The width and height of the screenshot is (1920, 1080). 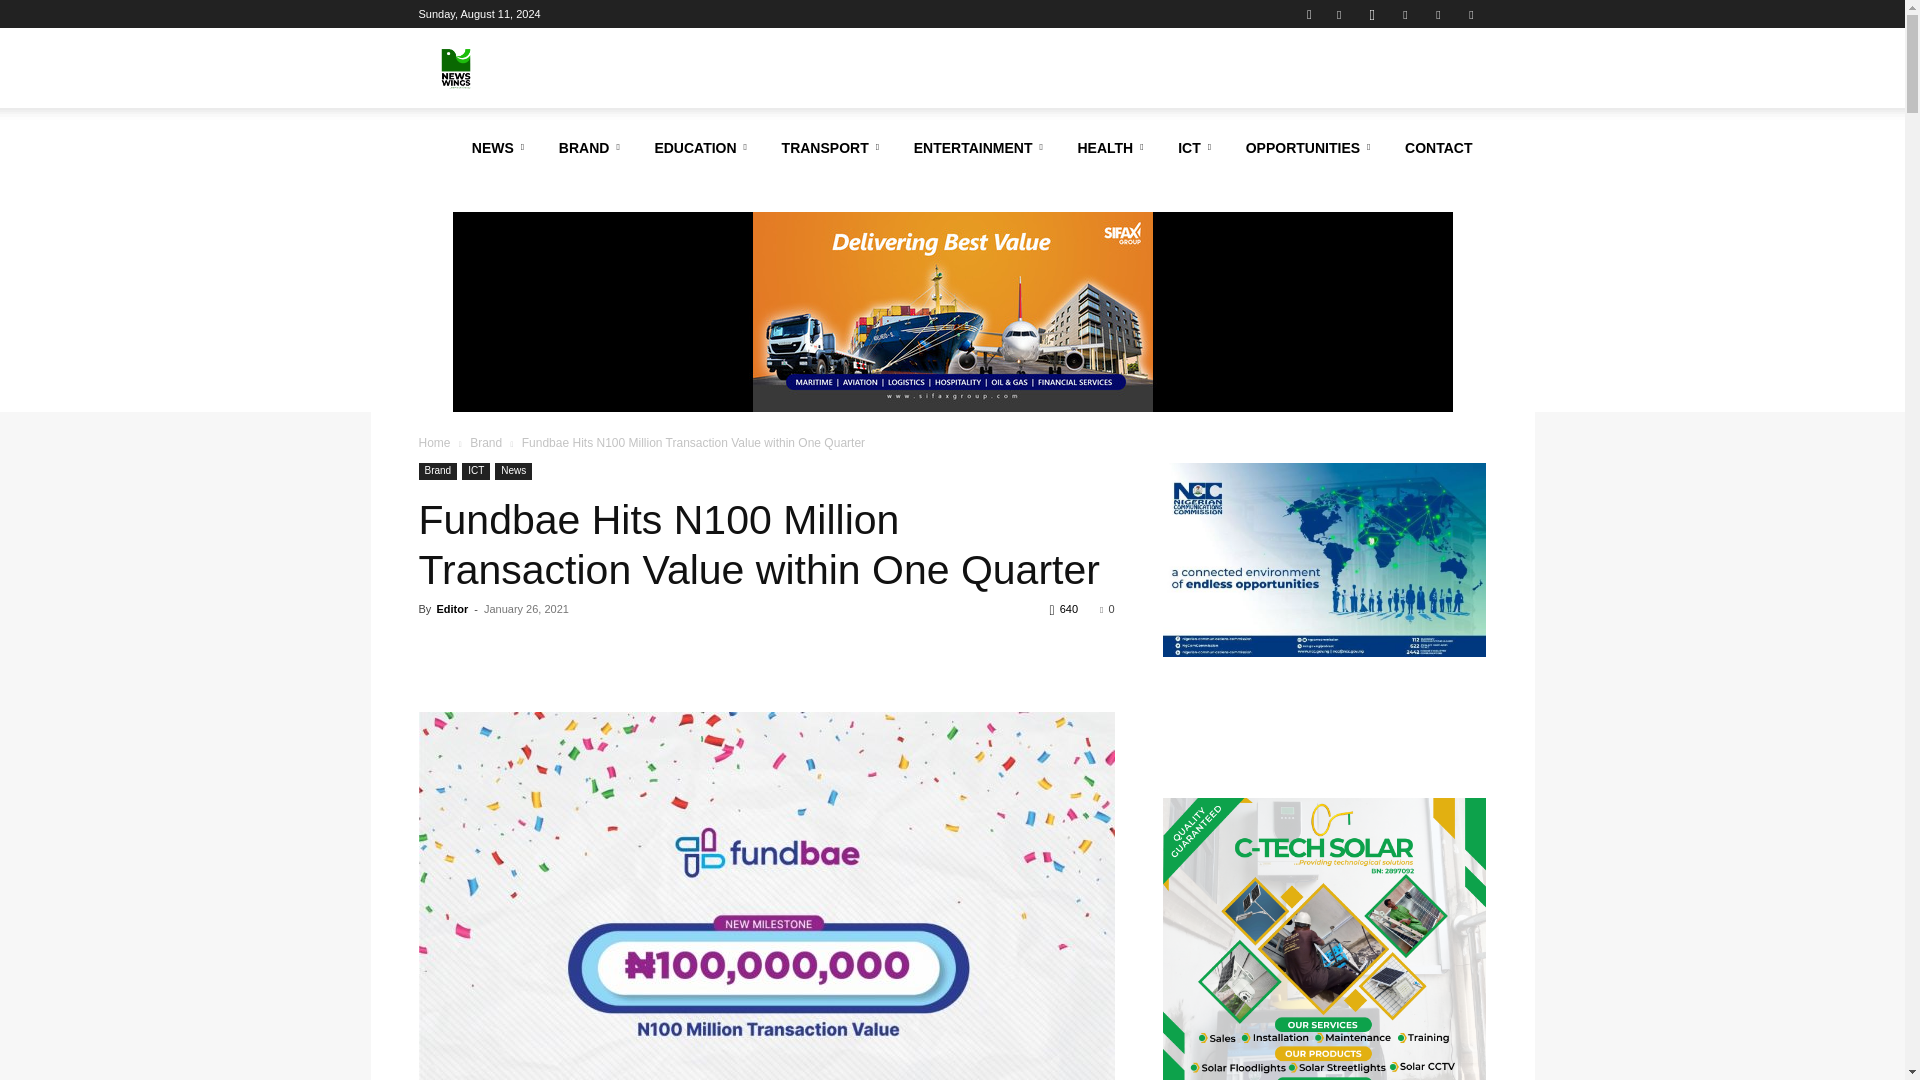 I want to click on Search, so click(x=1430, y=85).